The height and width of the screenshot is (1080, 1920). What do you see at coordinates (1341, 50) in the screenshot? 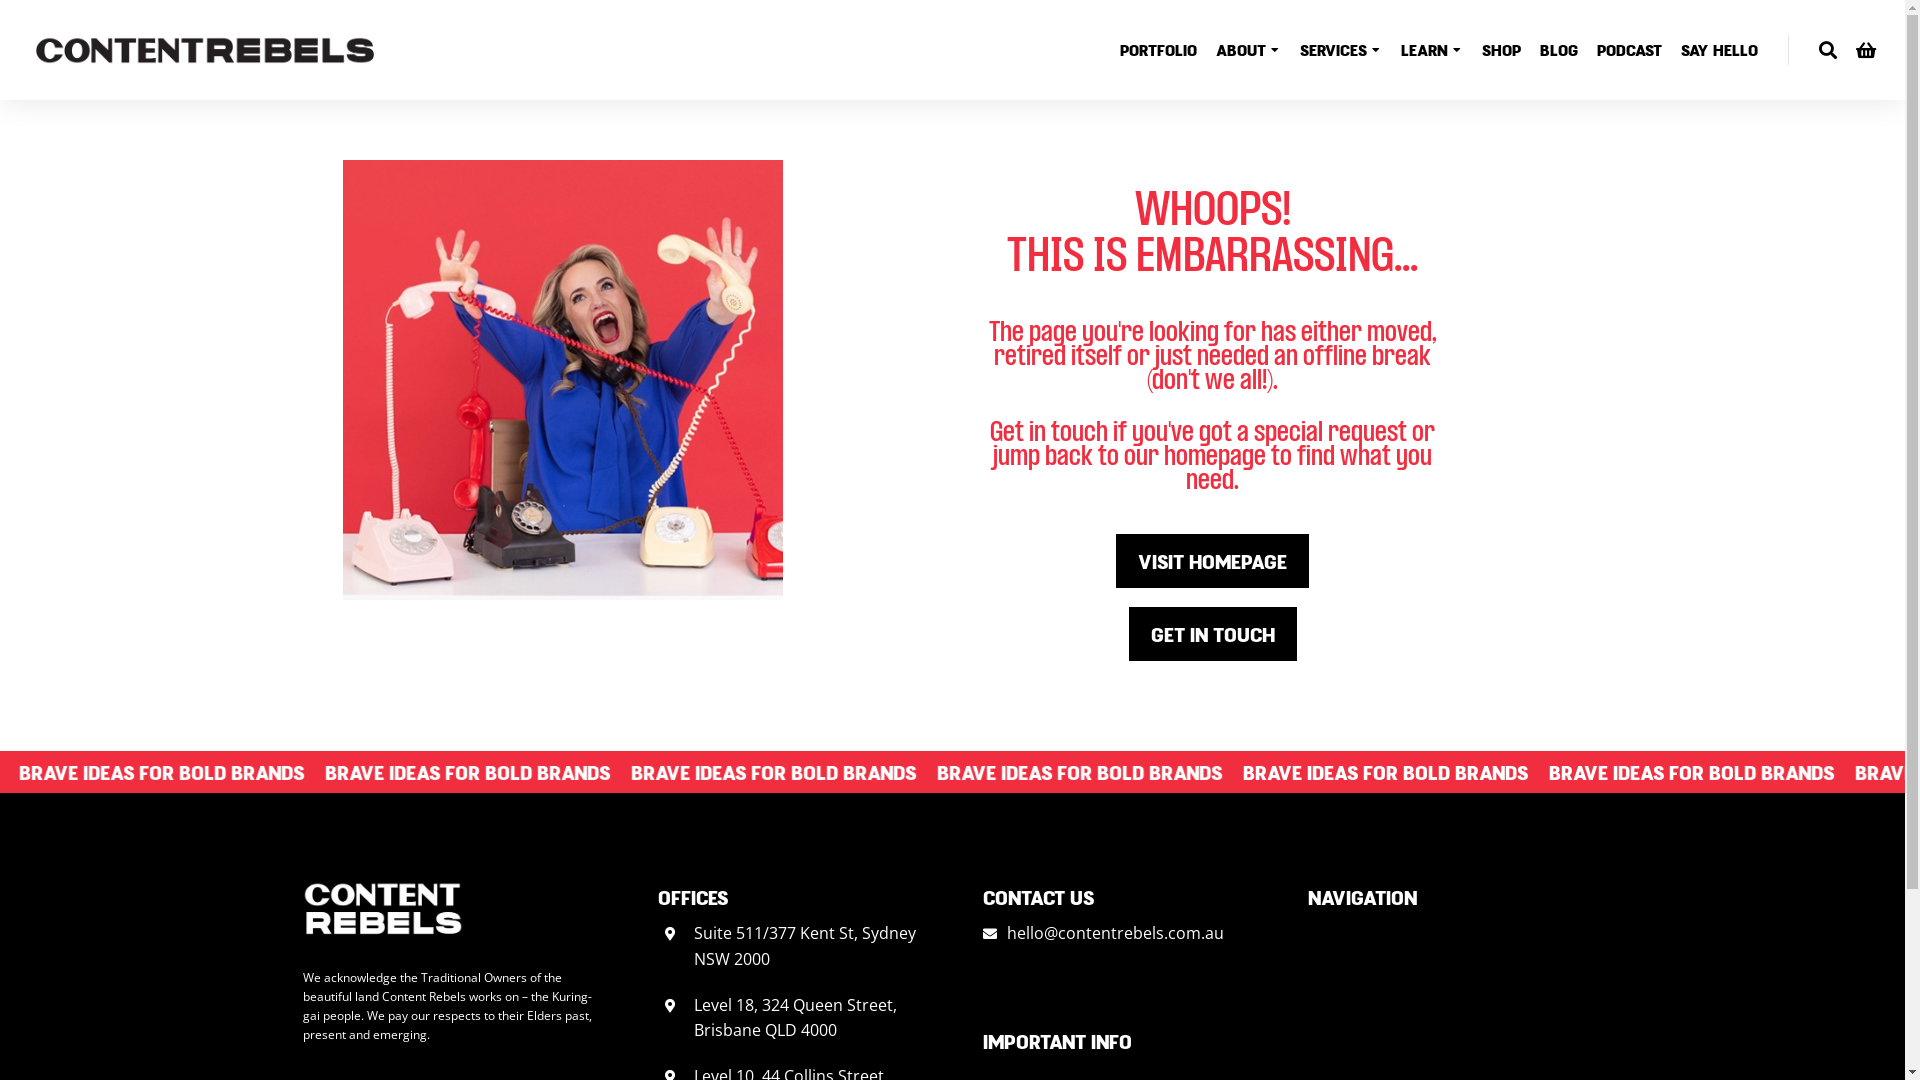
I see `SERVICES` at bounding box center [1341, 50].